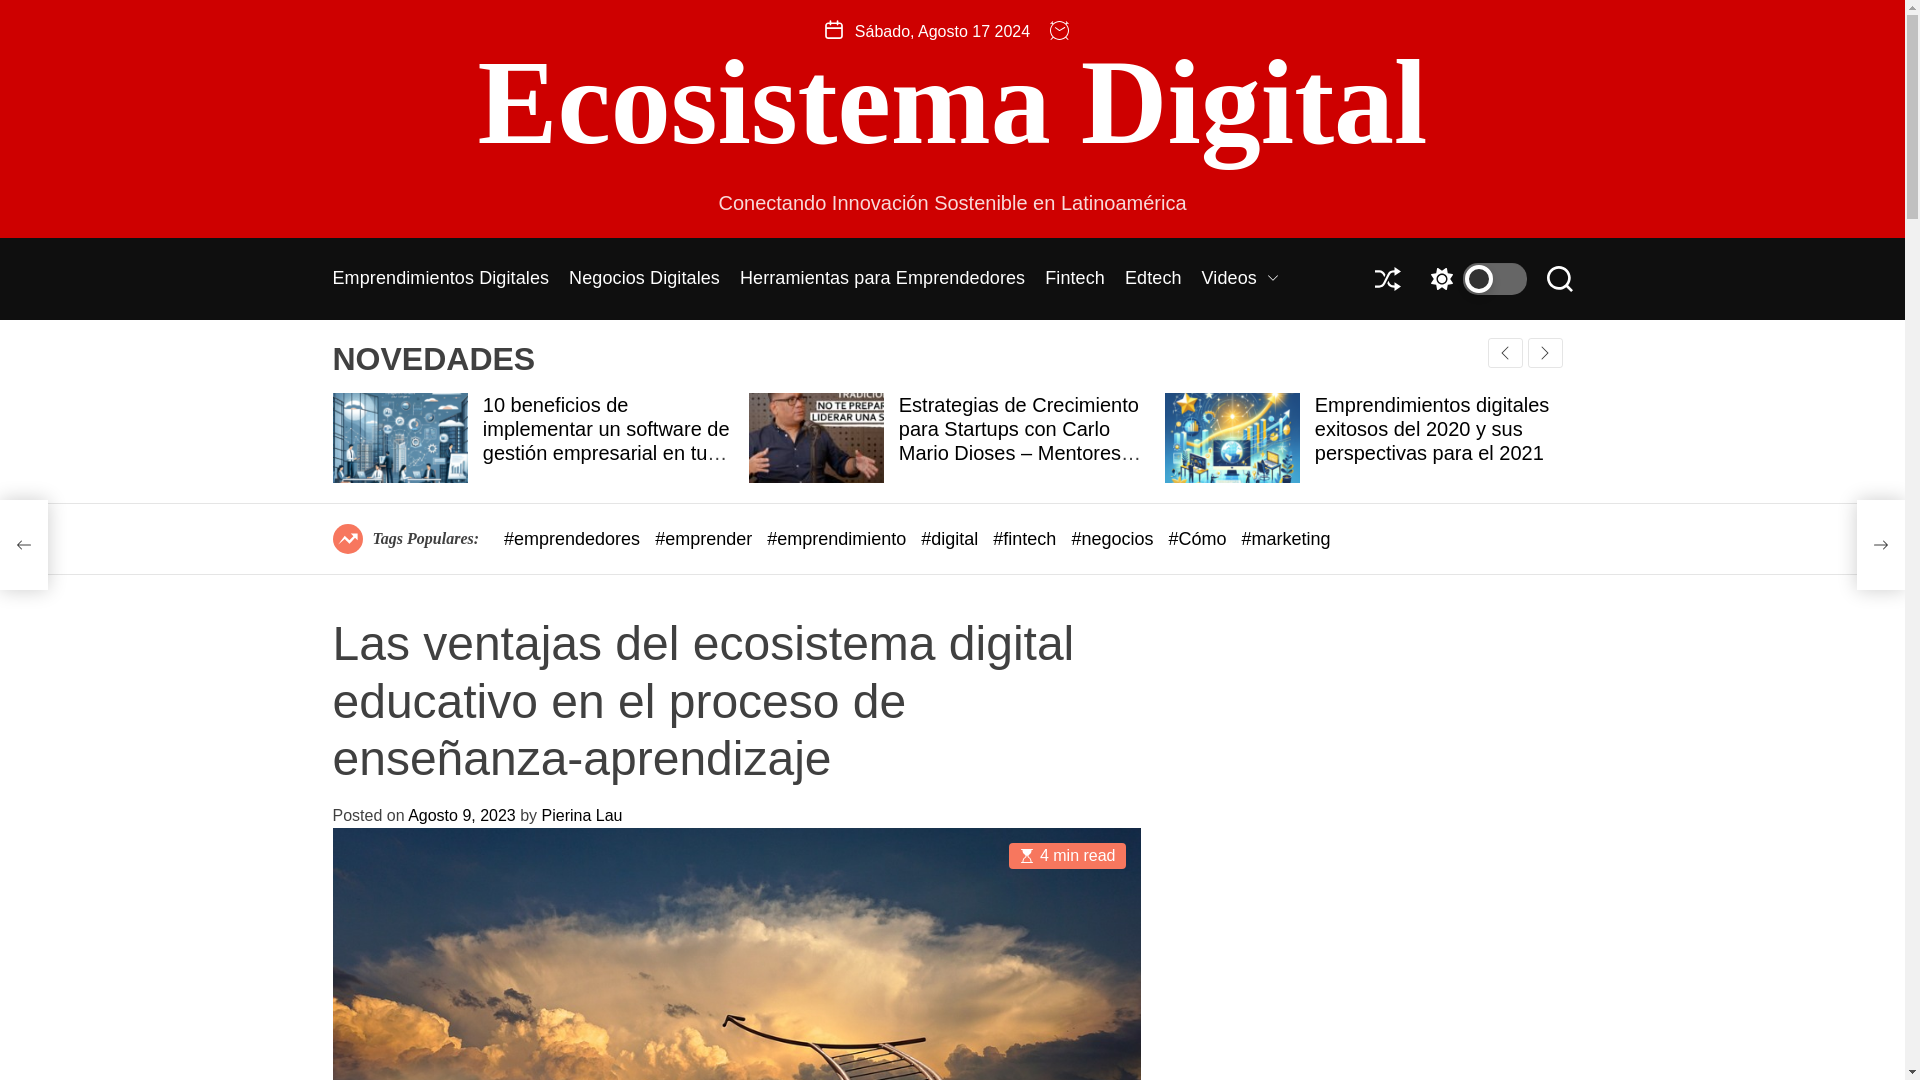 This screenshot has height=1080, width=1920. What do you see at coordinates (440, 279) in the screenshot?
I see `Emprendimientos Digitales` at bounding box center [440, 279].